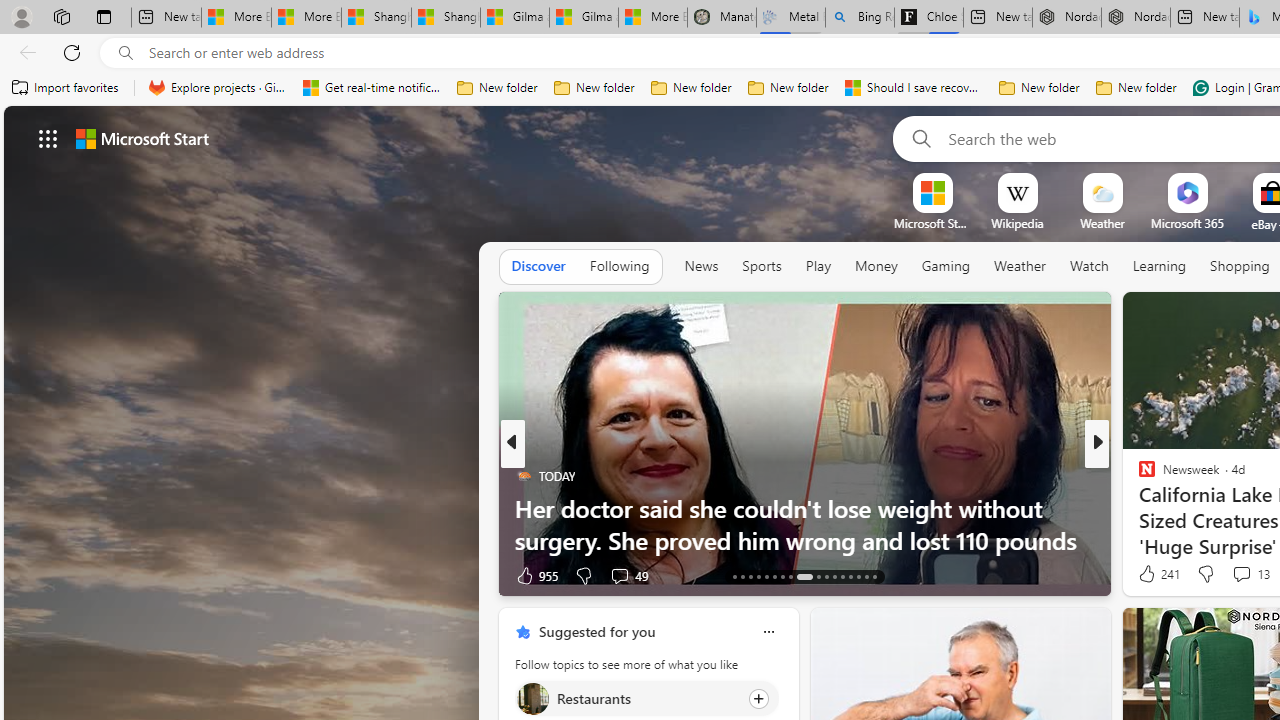  I want to click on Forge of Empires, so click(1176, 508).